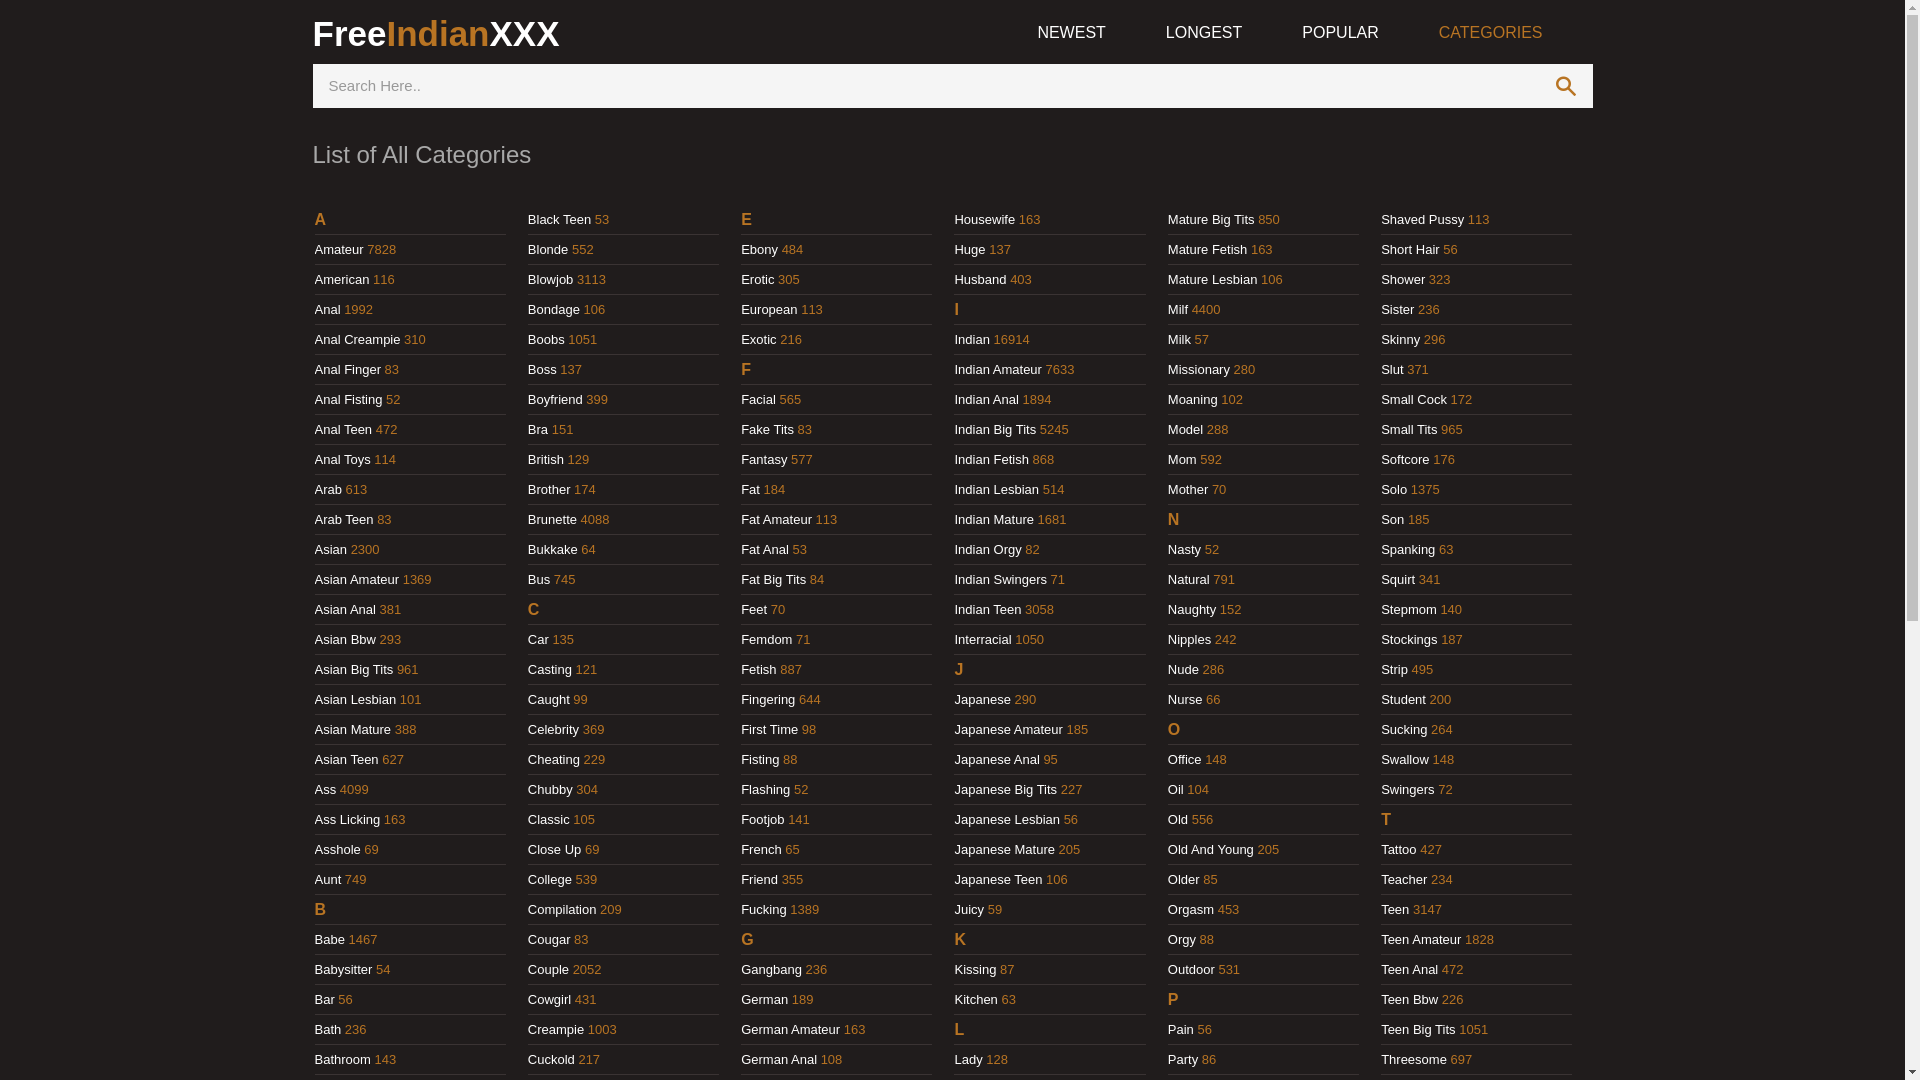 The image size is (1920, 1080). What do you see at coordinates (550, 670) in the screenshot?
I see `Casting` at bounding box center [550, 670].